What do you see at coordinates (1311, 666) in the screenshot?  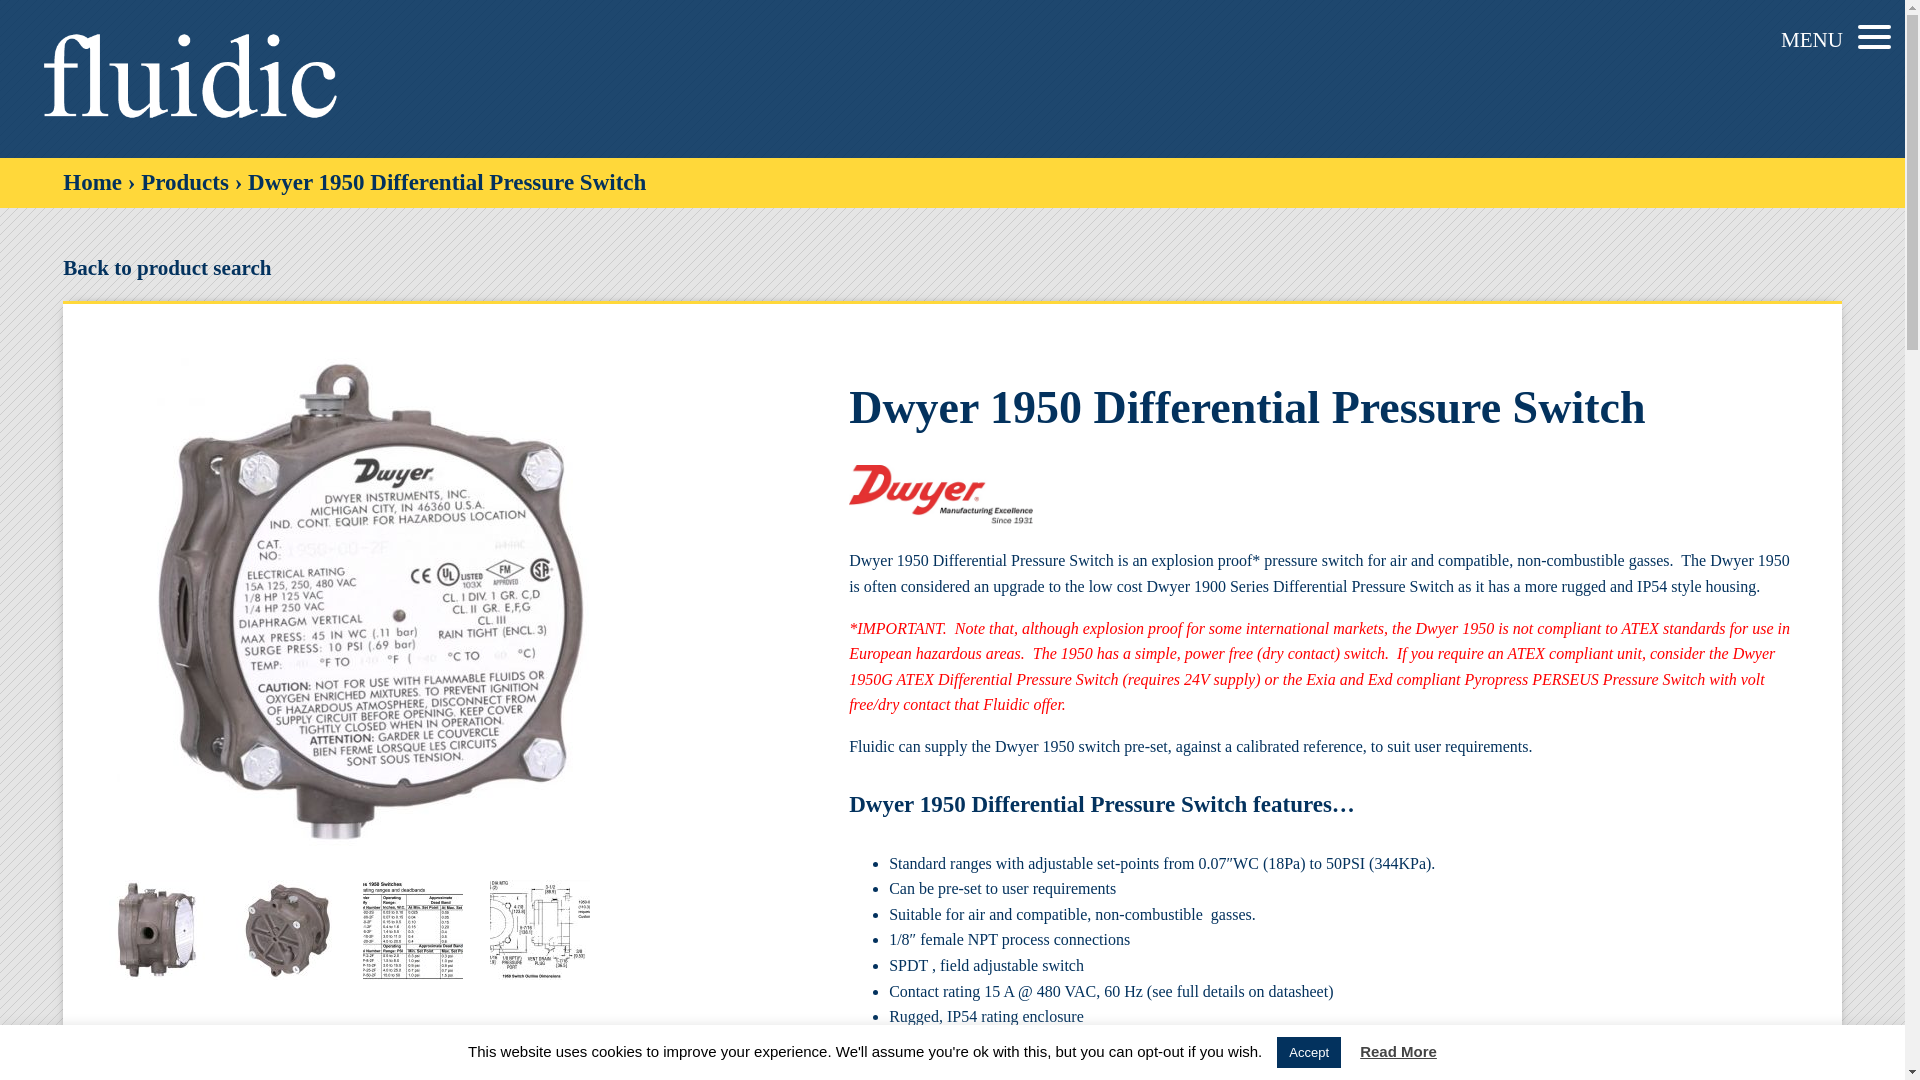 I see `Dwyer 1950G ATEX Differential Pressure Switch` at bounding box center [1311, 666].